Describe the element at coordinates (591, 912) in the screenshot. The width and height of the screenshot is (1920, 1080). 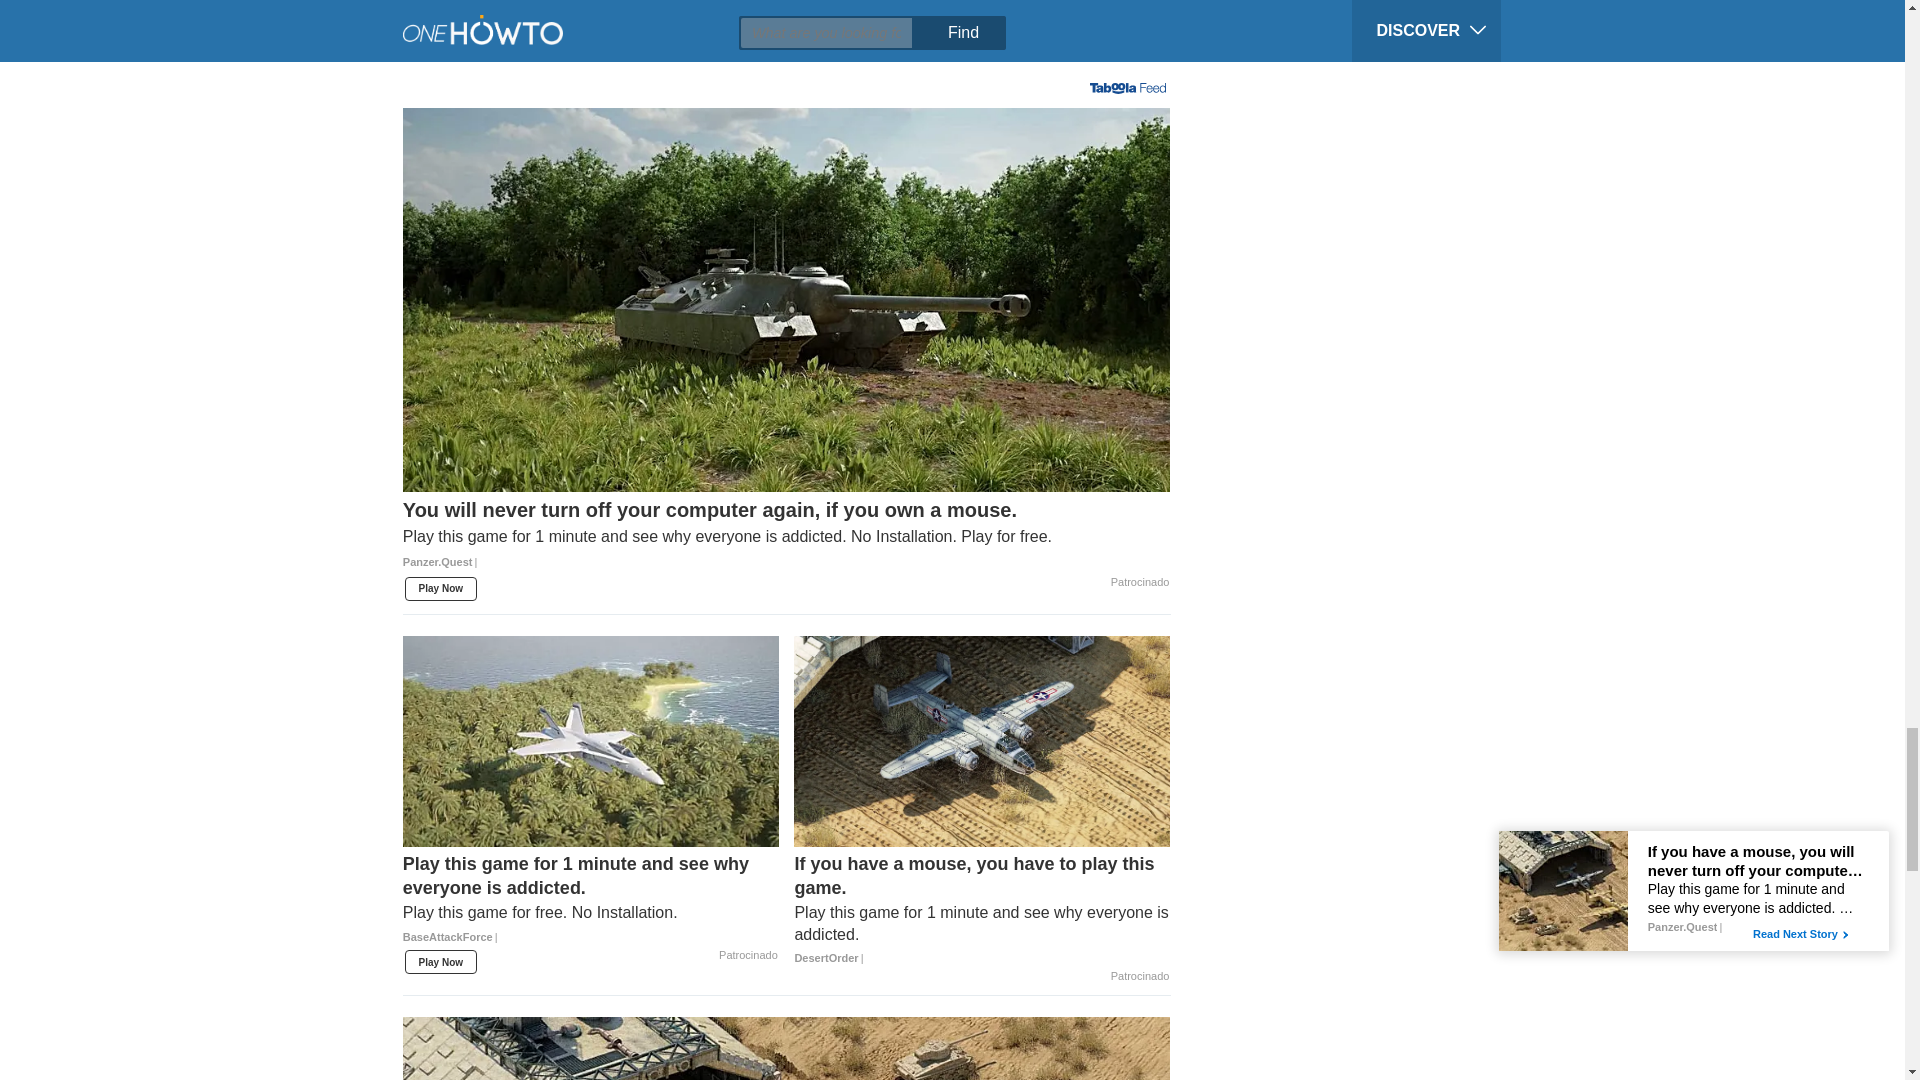
I see `"Description: Play this game for free. No Installation."` at that location.